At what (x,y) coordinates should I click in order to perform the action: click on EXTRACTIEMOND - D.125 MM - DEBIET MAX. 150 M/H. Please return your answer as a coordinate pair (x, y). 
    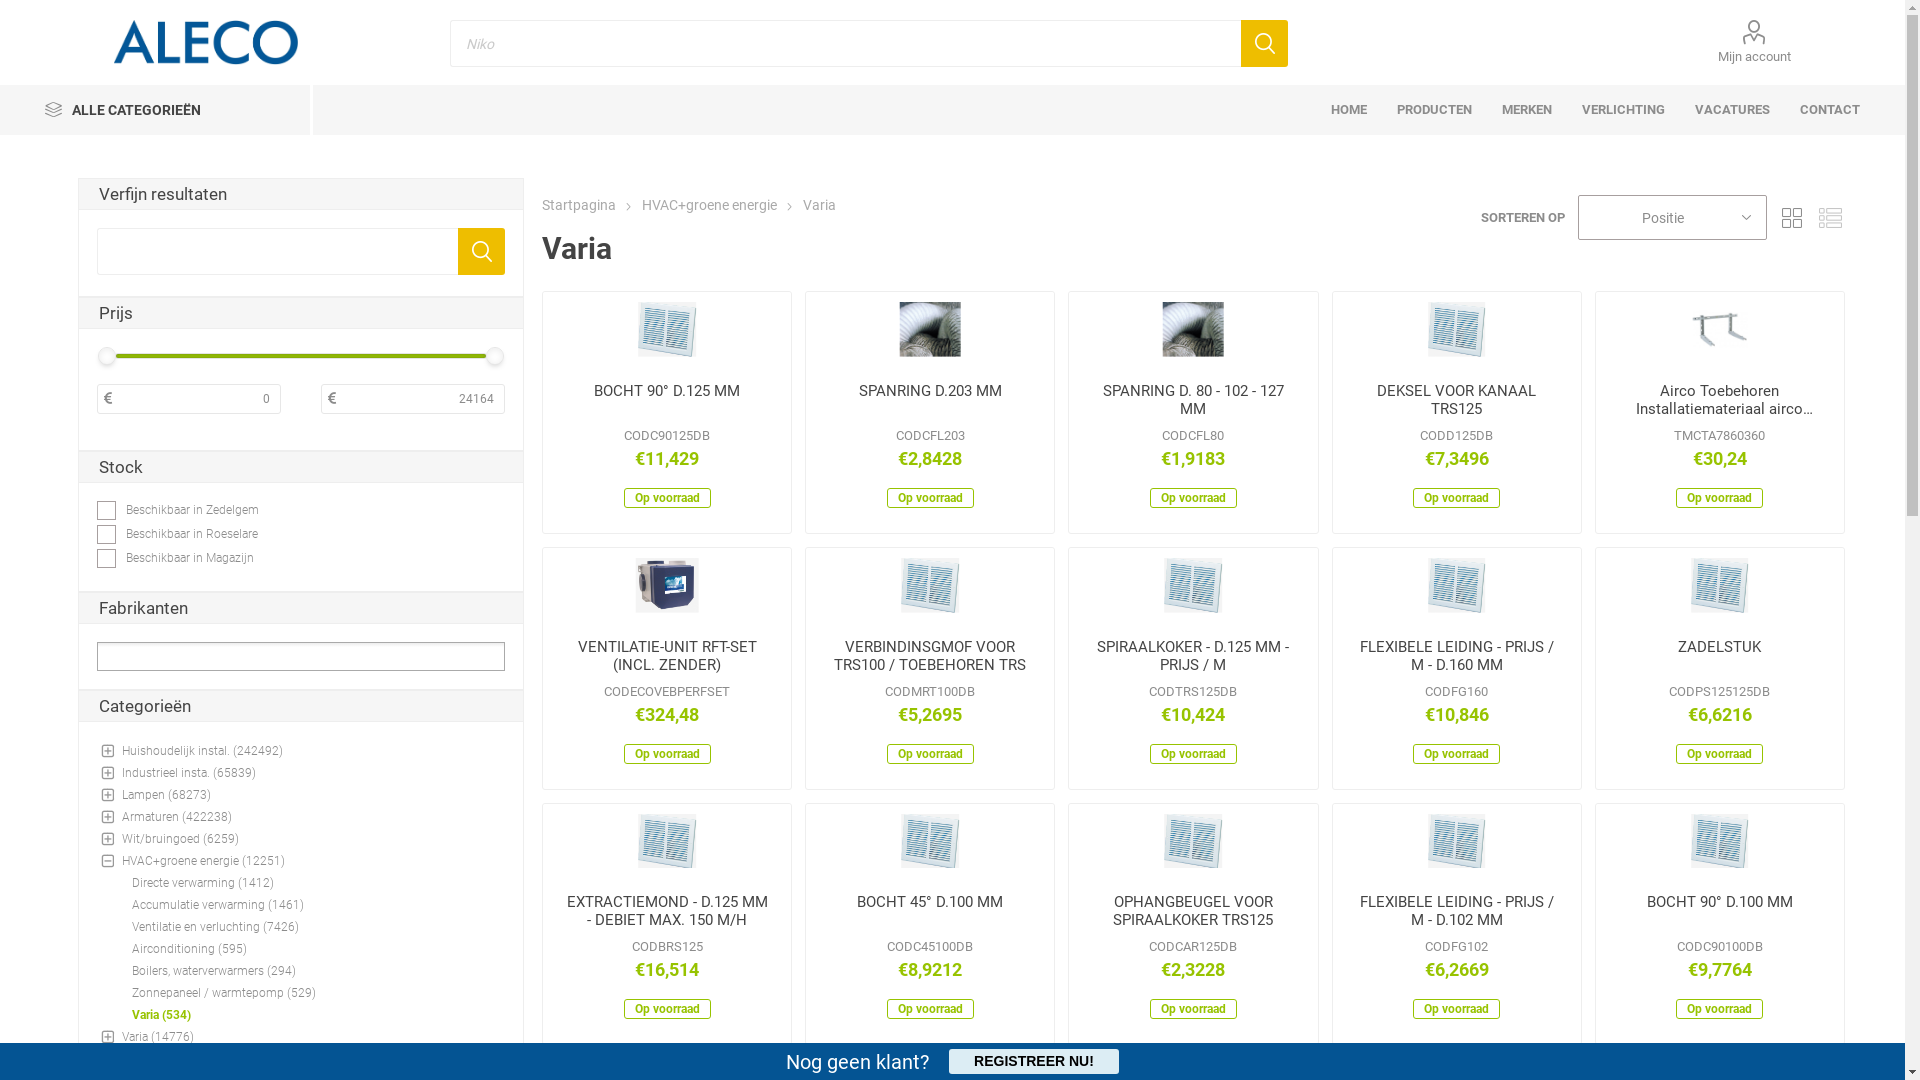
    Looking at the image, I should click on (667, 912).